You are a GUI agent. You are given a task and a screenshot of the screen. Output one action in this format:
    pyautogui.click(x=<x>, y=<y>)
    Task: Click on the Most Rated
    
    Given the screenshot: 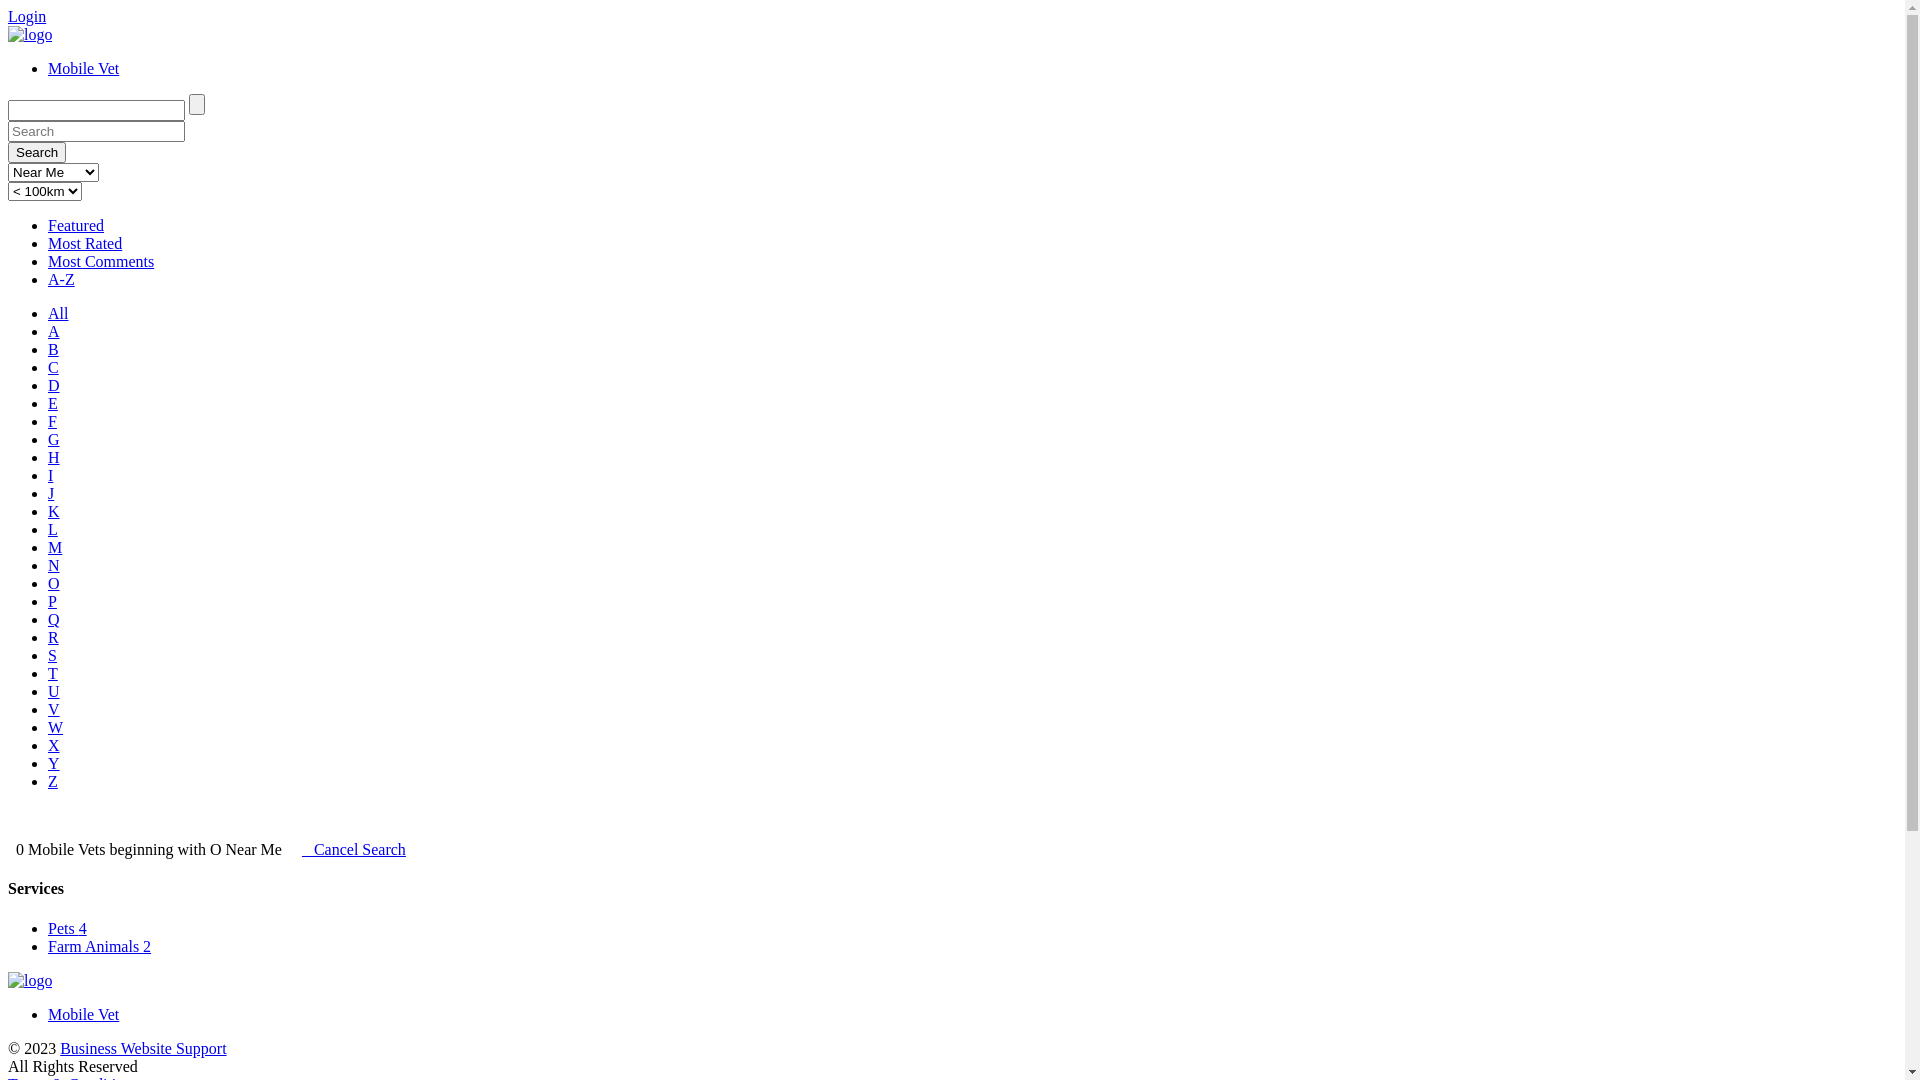 What is the action you would take?
    pyautogui.click(x=85, y=244)
    